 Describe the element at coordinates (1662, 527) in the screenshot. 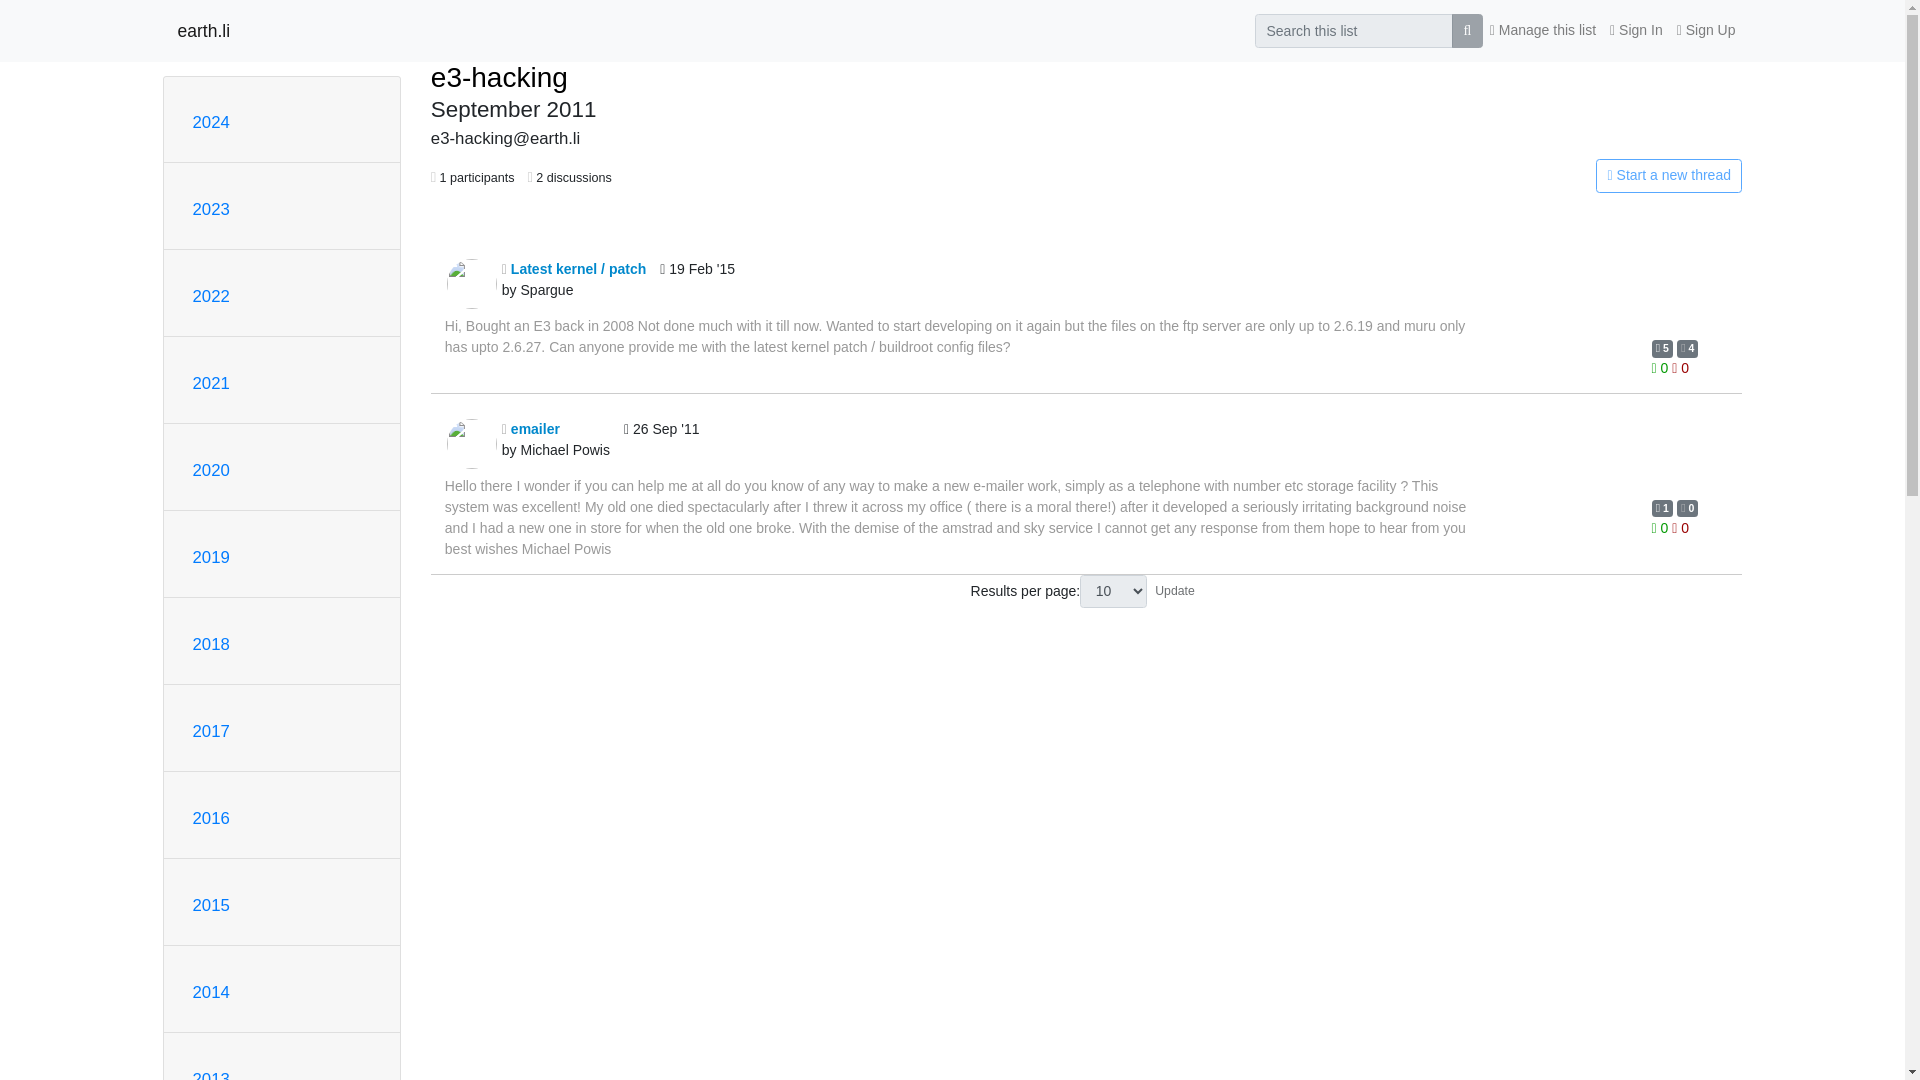

I see `You must be logged-in to vote.` at that location.